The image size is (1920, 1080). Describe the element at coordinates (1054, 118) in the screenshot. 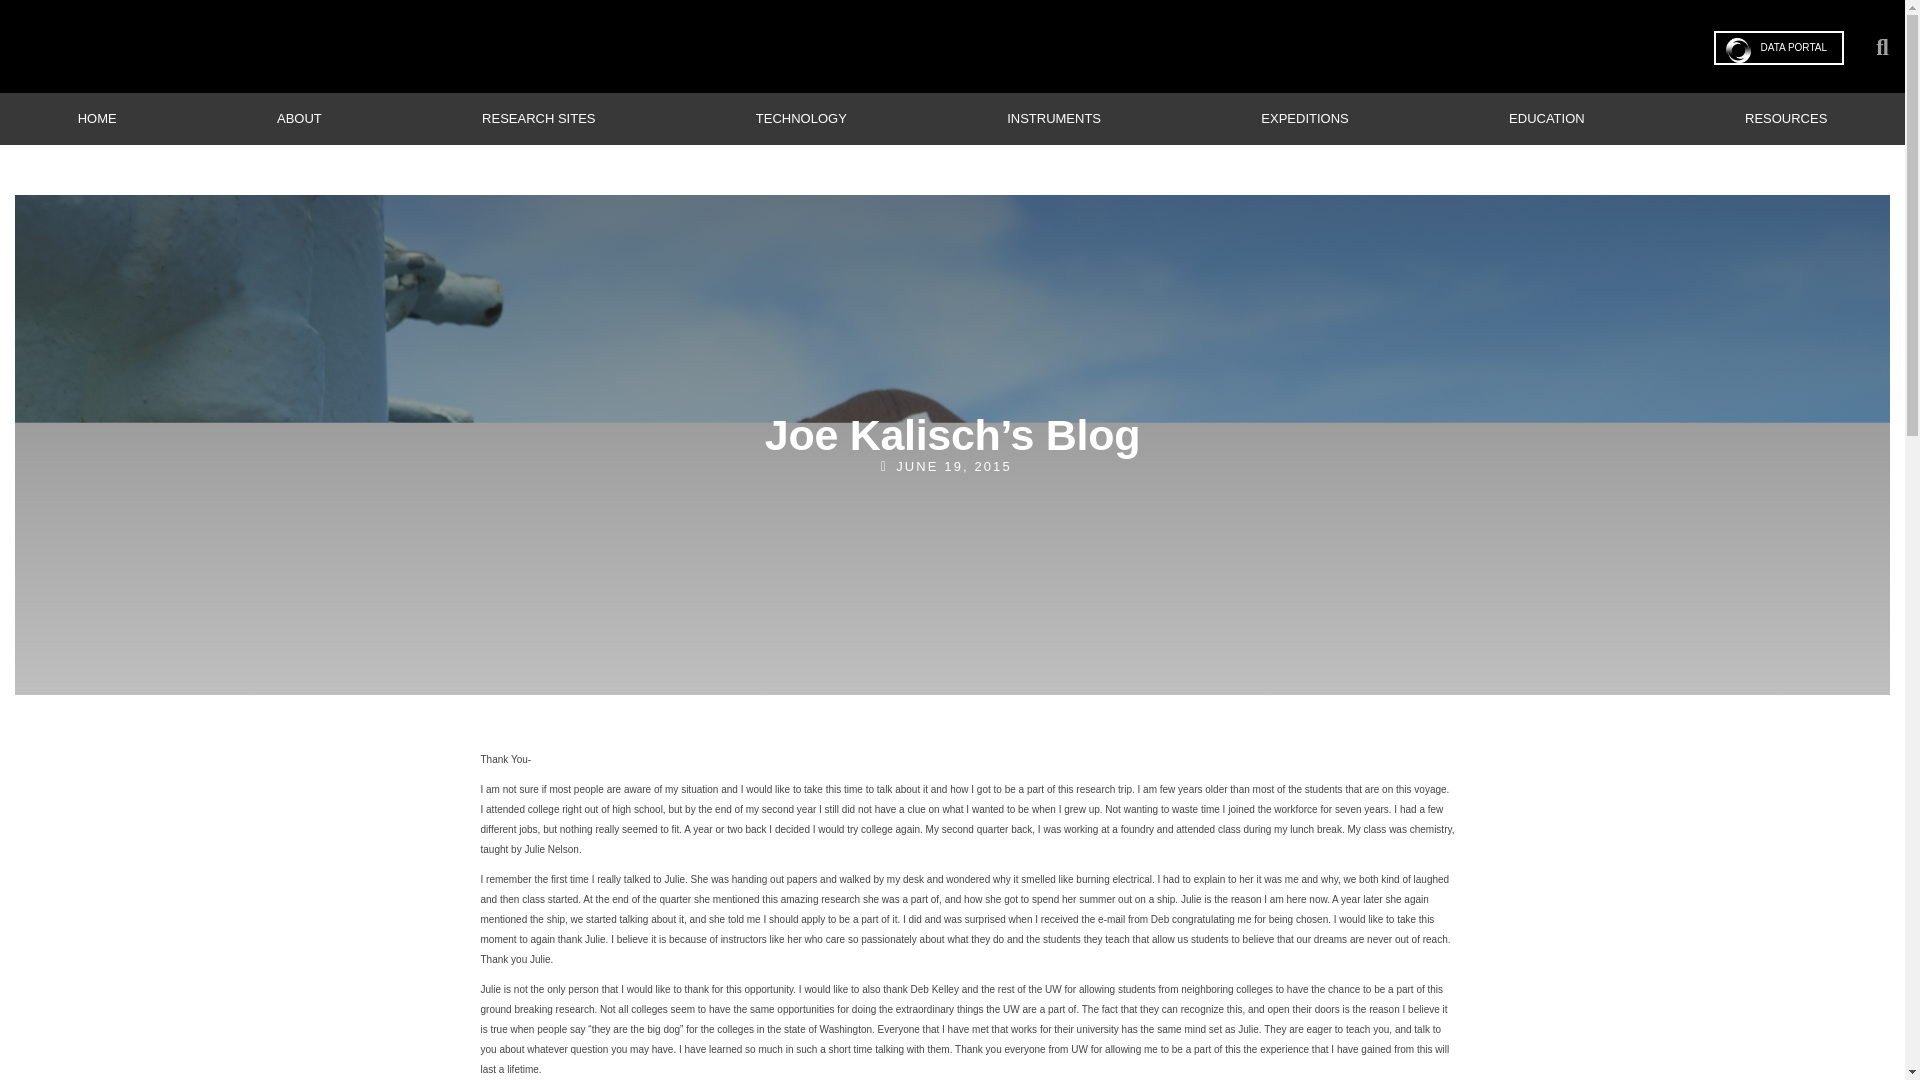

I see `INSTRUMENTS` at that location.